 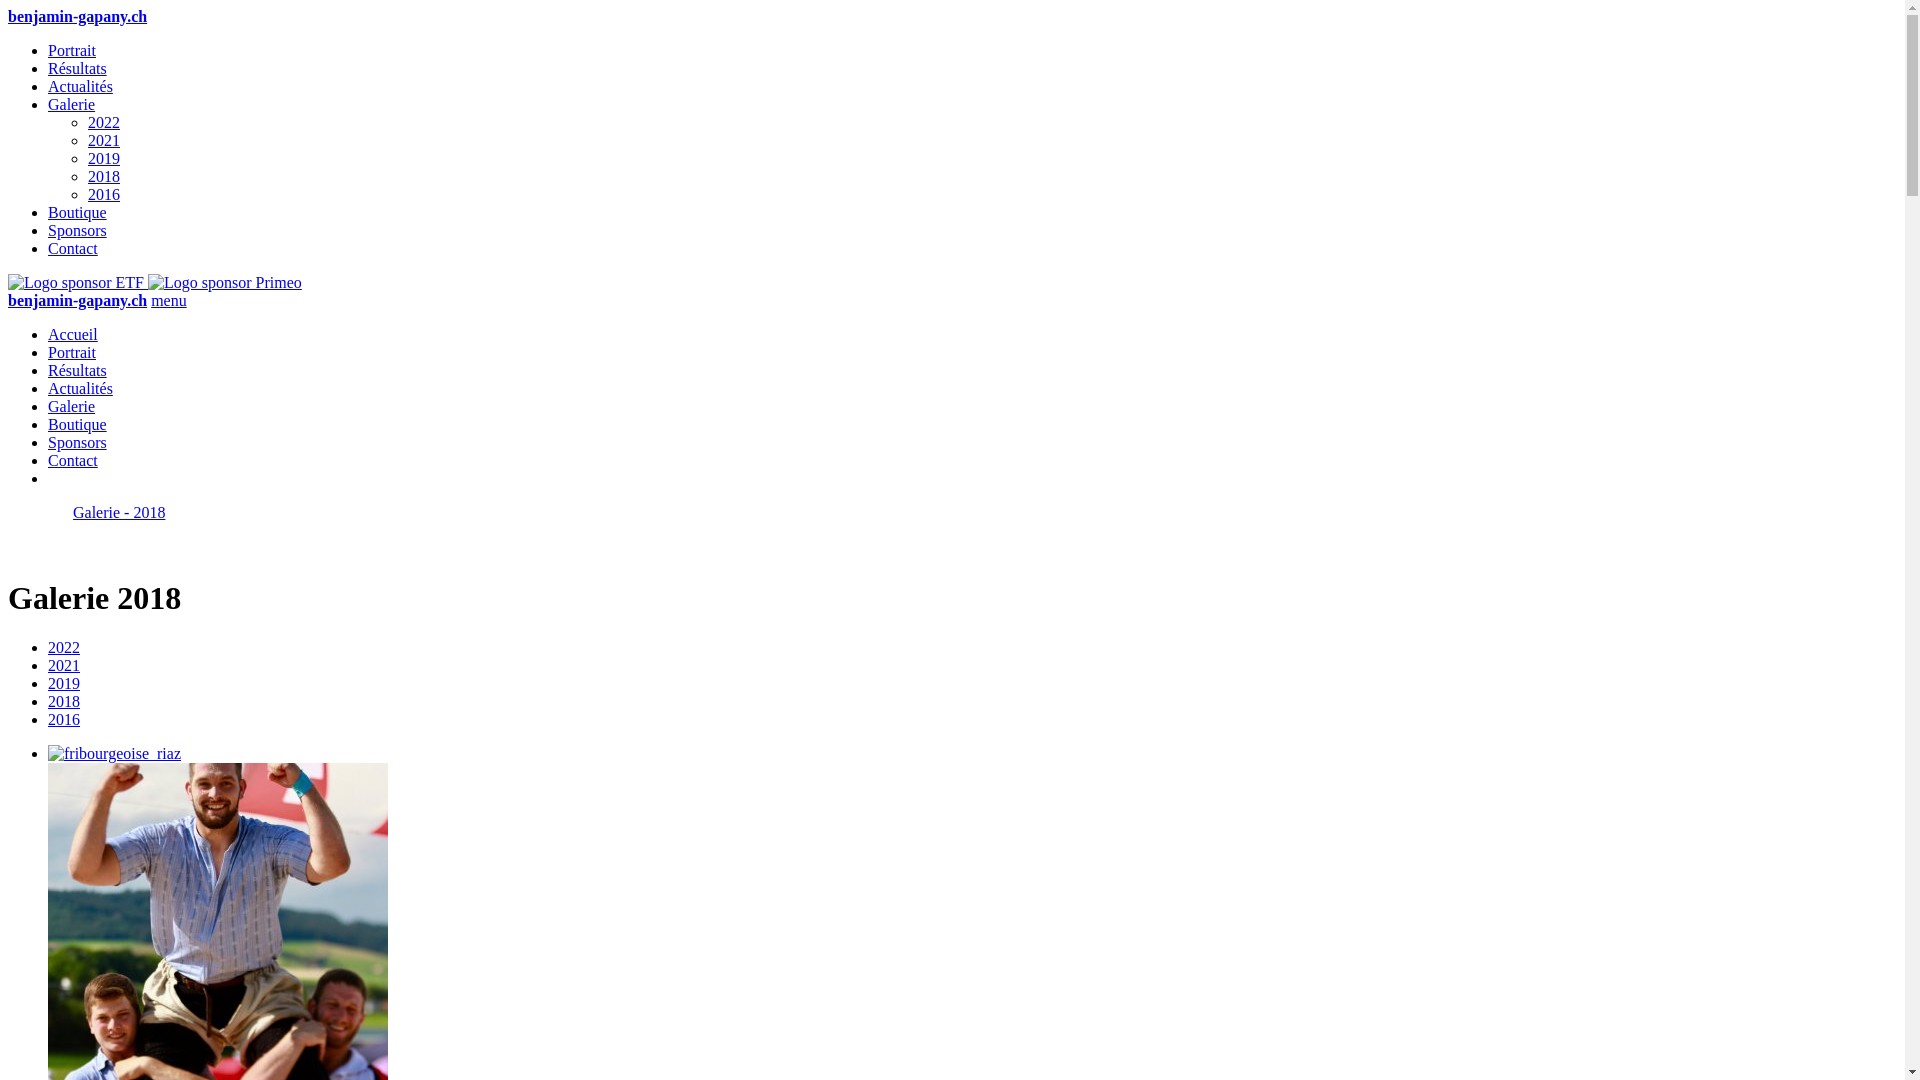 What do you see at coordinates (72, 104) in the screenshot?
I see `Galerie` at bounding box center [72, 104].